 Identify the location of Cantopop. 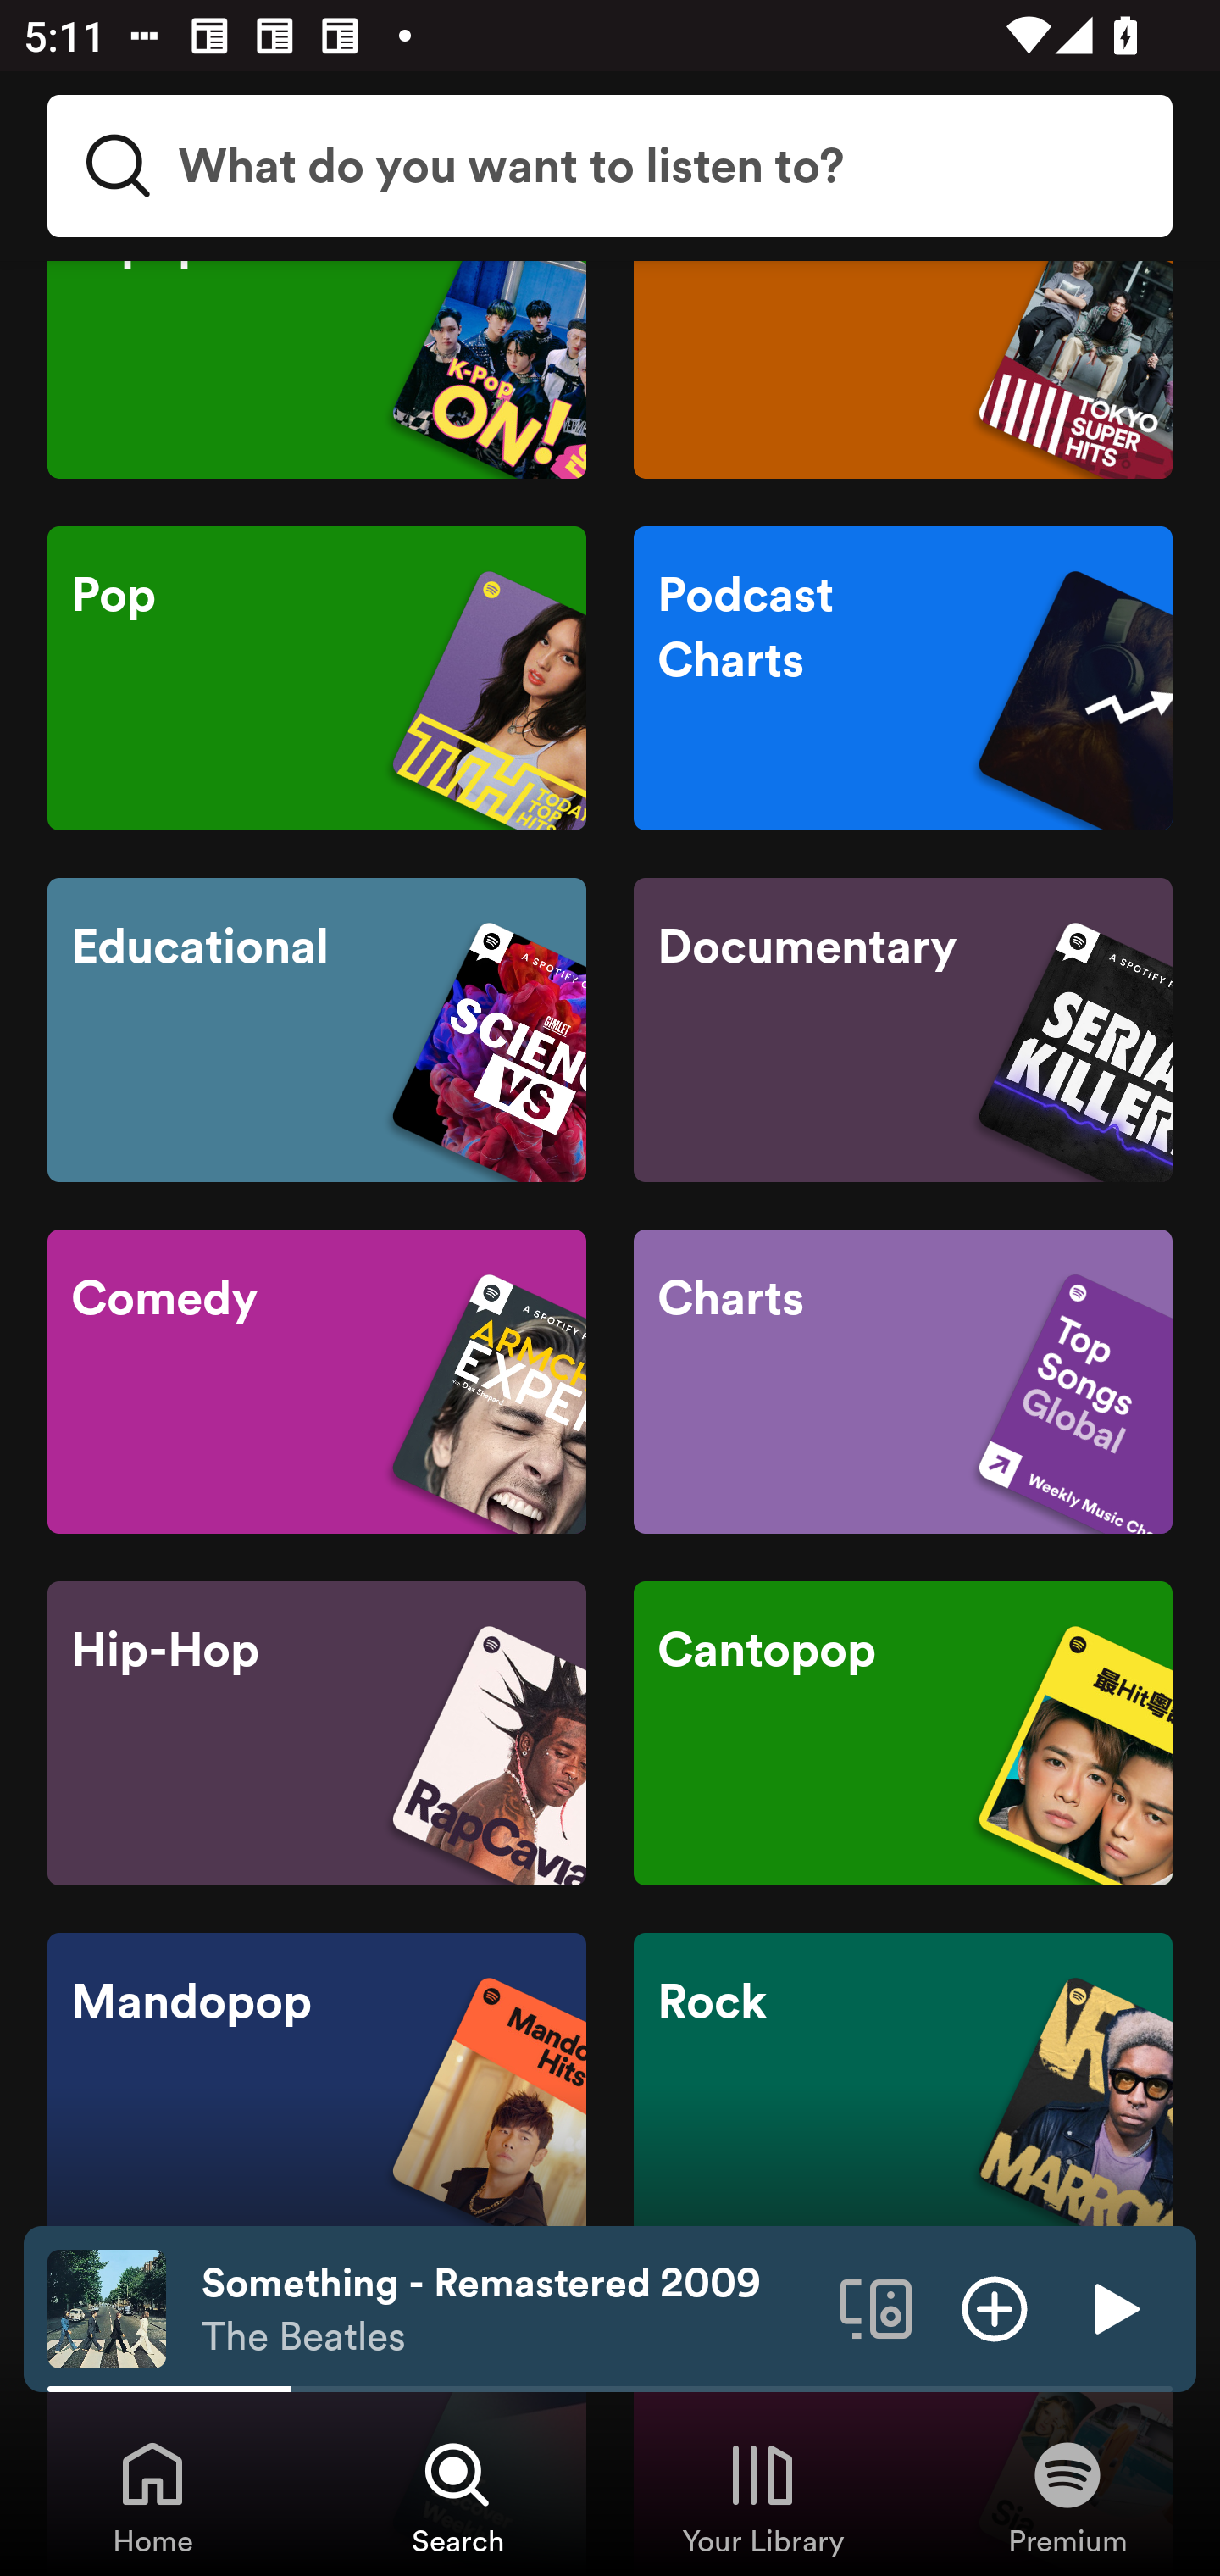
(902, 1734).